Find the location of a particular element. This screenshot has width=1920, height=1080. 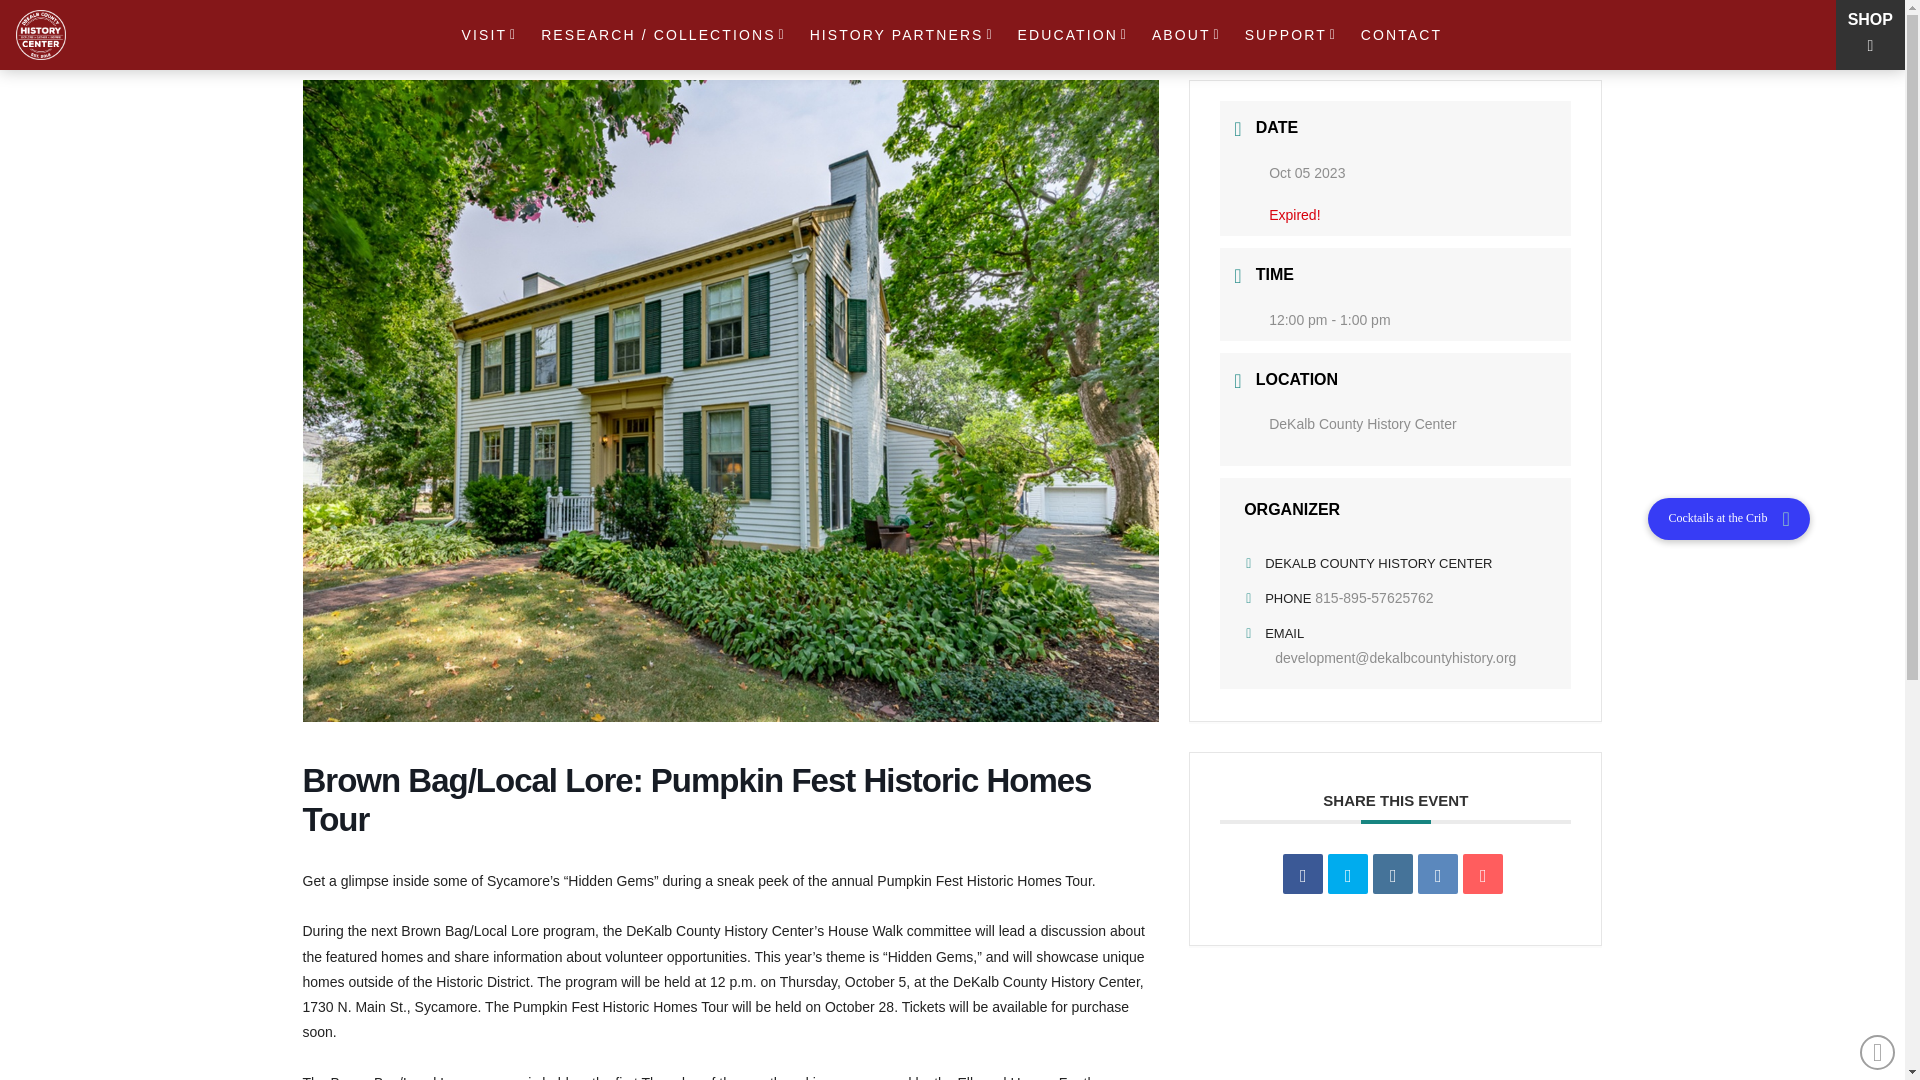

Tweet is located at coordinates (1348, 874).